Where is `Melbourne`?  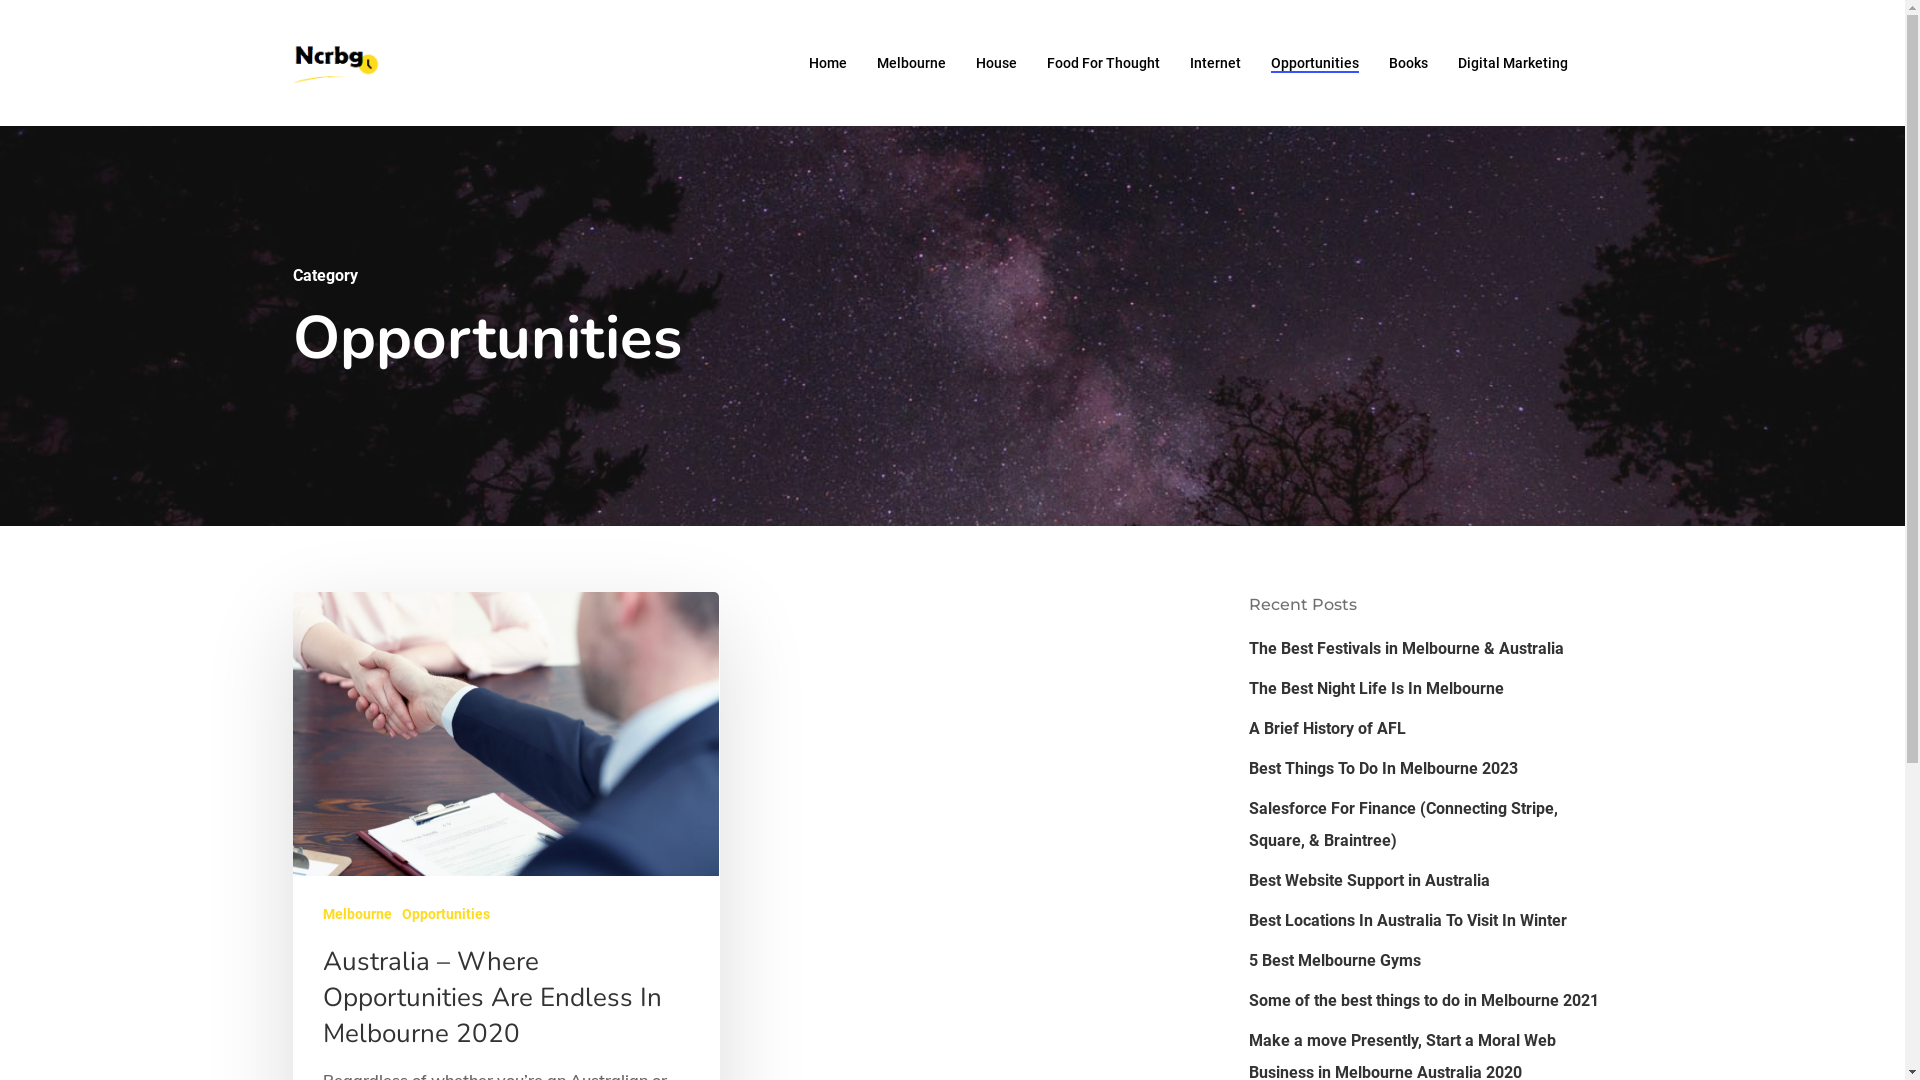
Melbourne is located at coordinates (356, 914).